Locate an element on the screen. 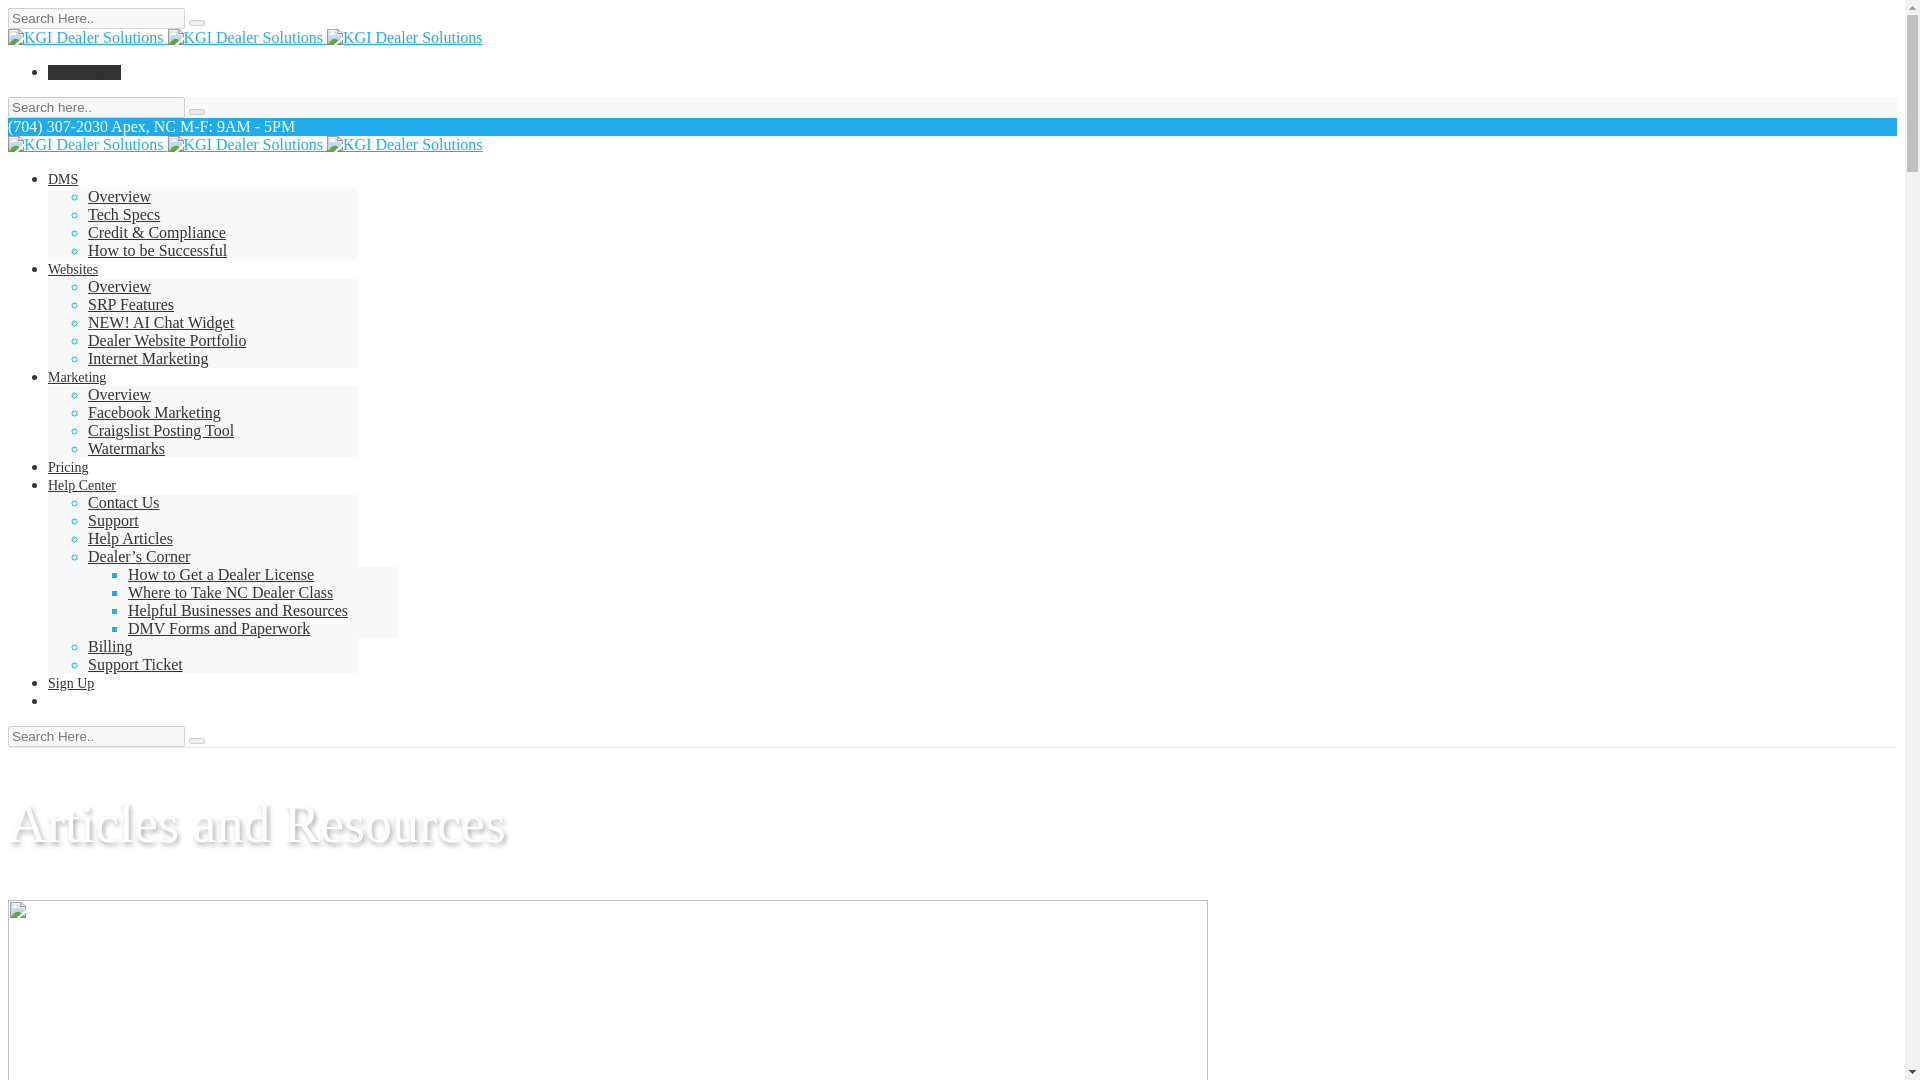 The height and width of the screenshot is (1080, 1920). Overview is located at coordinates (120, 286).